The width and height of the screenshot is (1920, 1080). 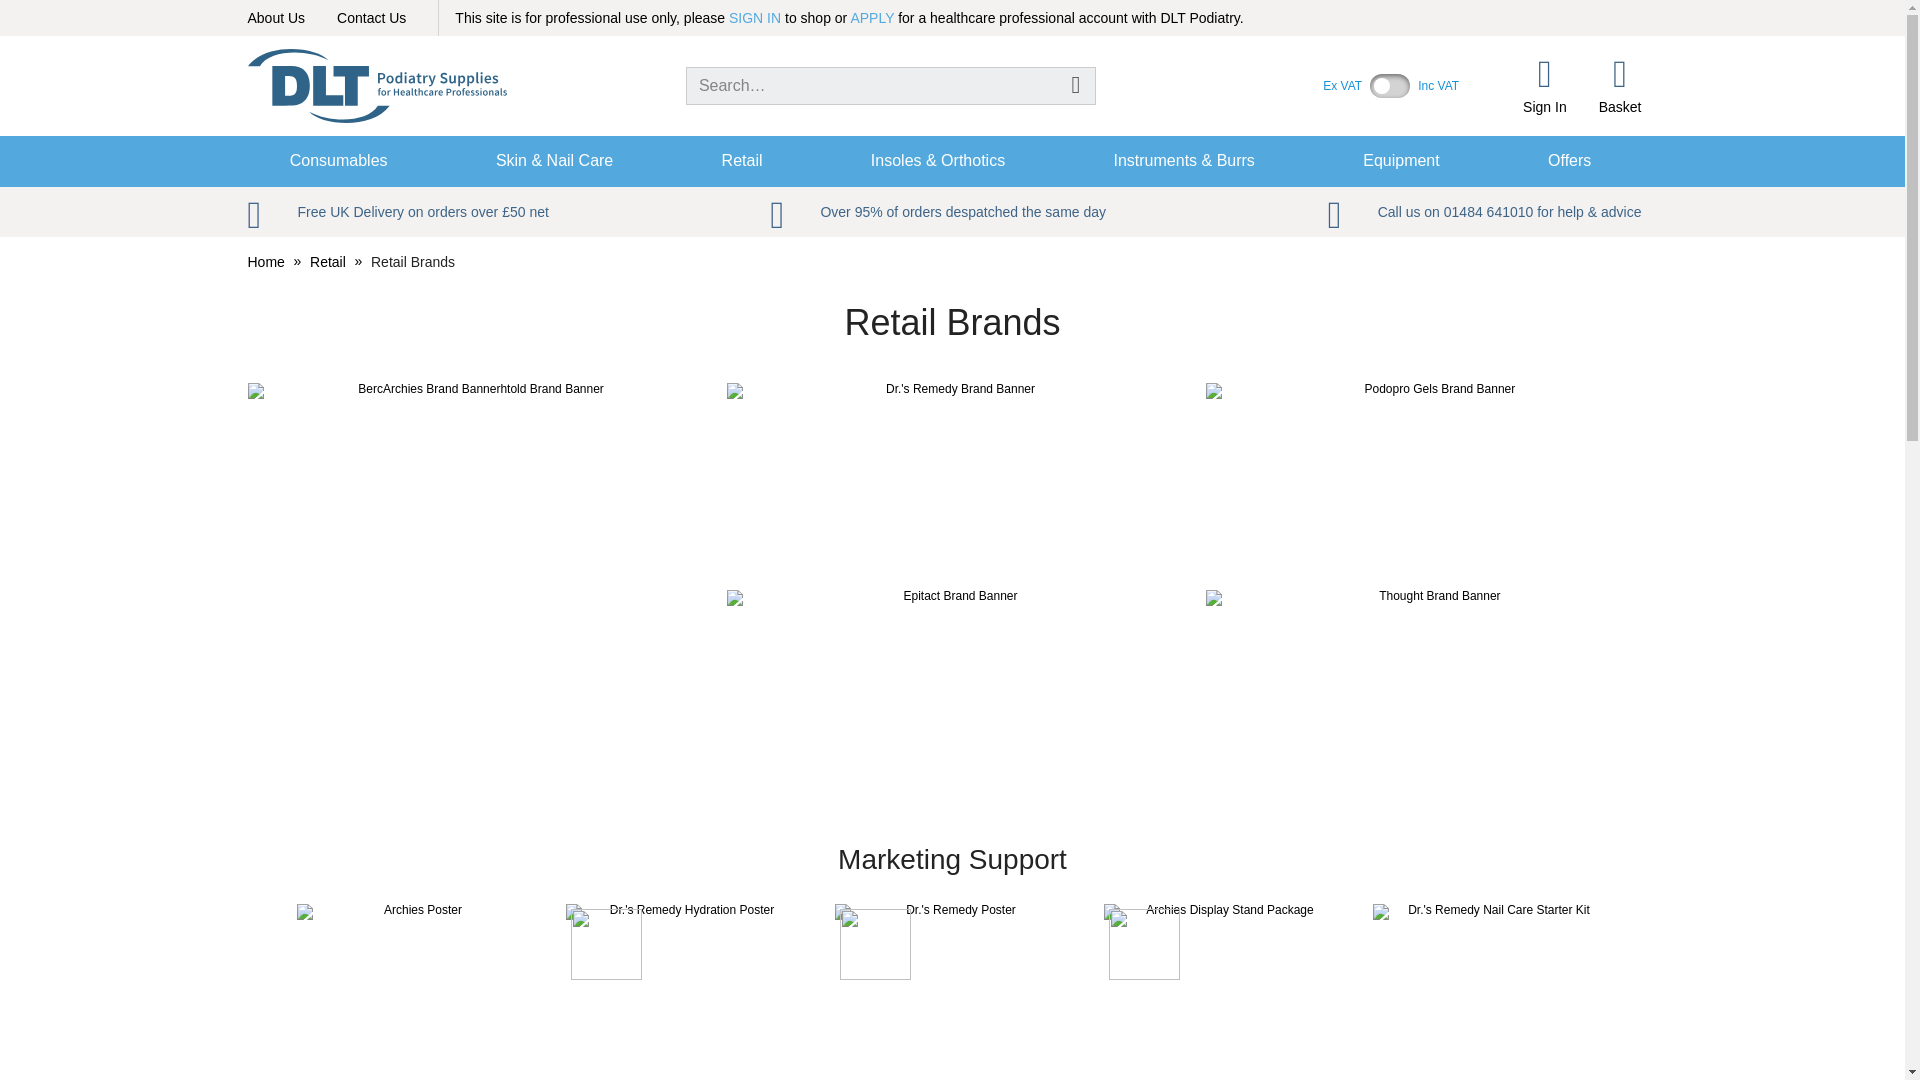 What do you see at coordinates (1076, 85) in the screenshot?
I see `Search` at bounding box center [1076, 85].